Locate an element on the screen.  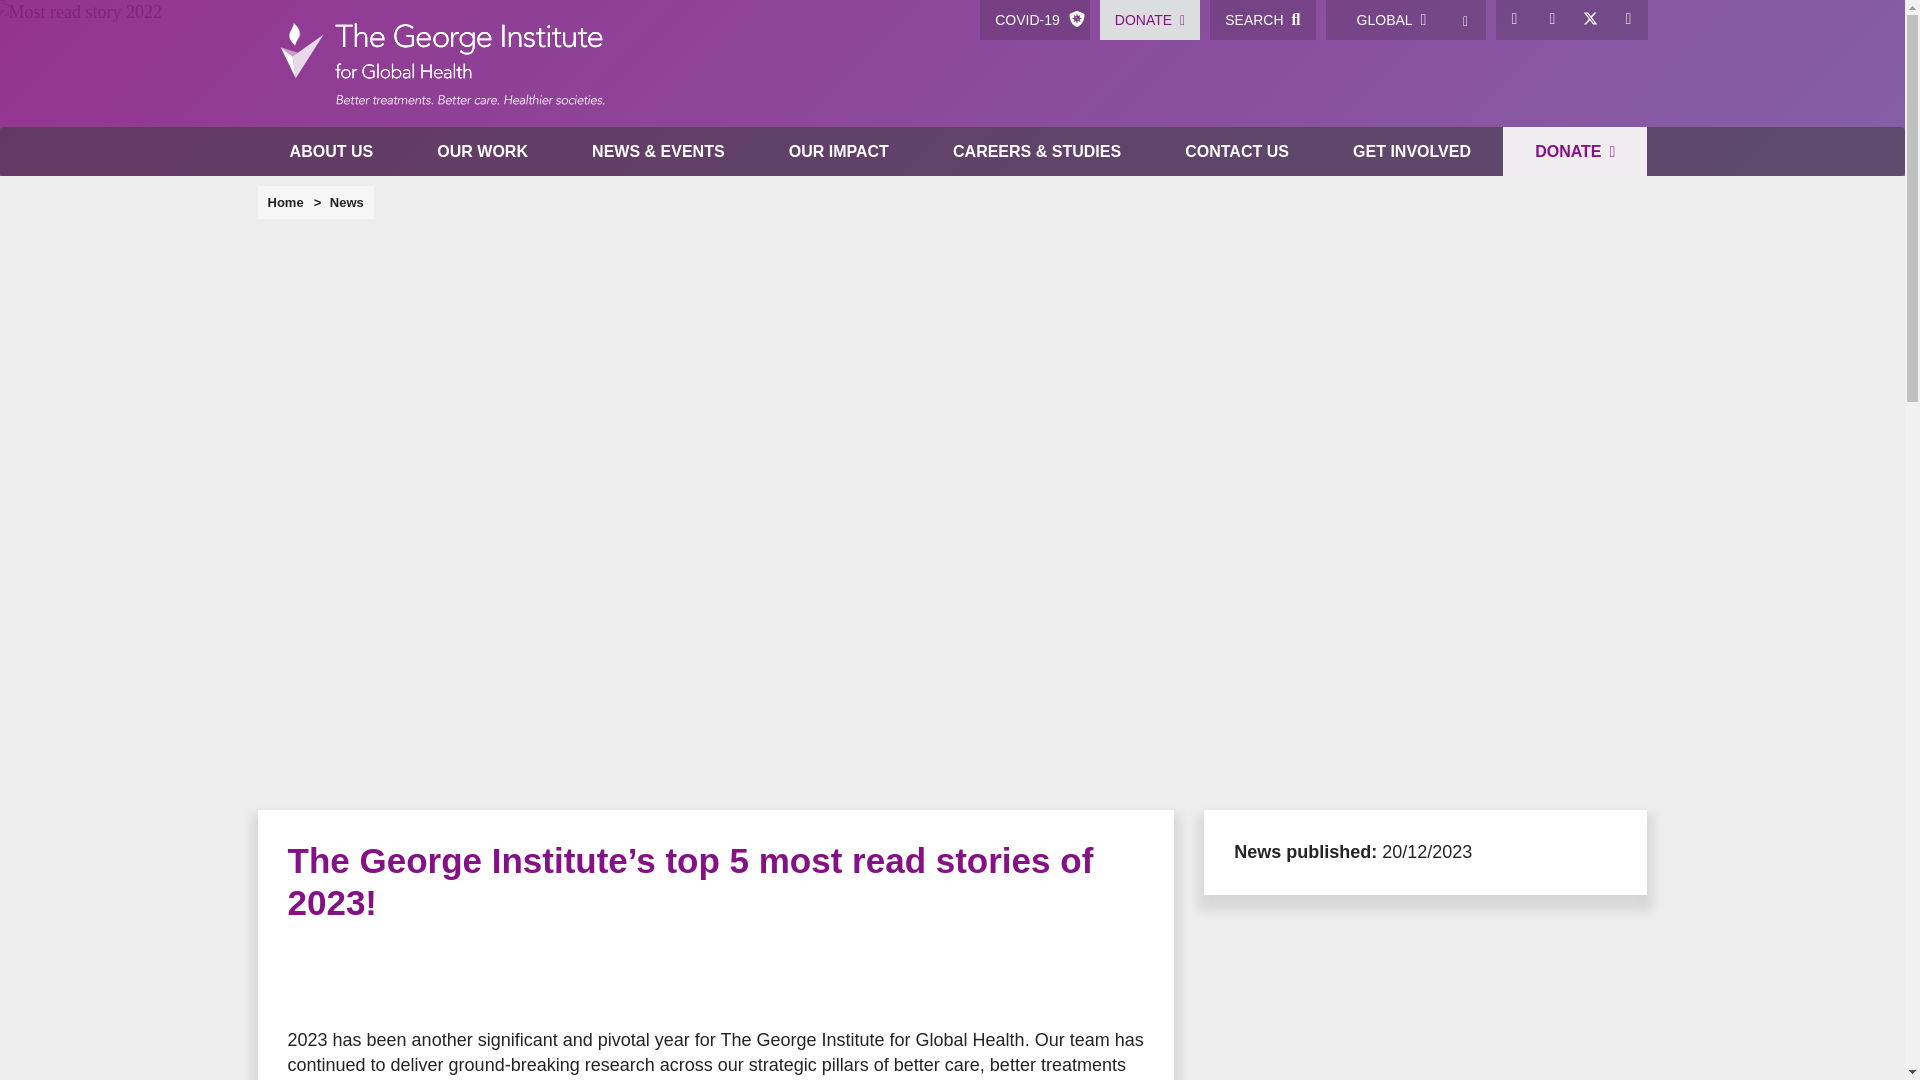
ABOUT US is located at coordinates (331, 152).